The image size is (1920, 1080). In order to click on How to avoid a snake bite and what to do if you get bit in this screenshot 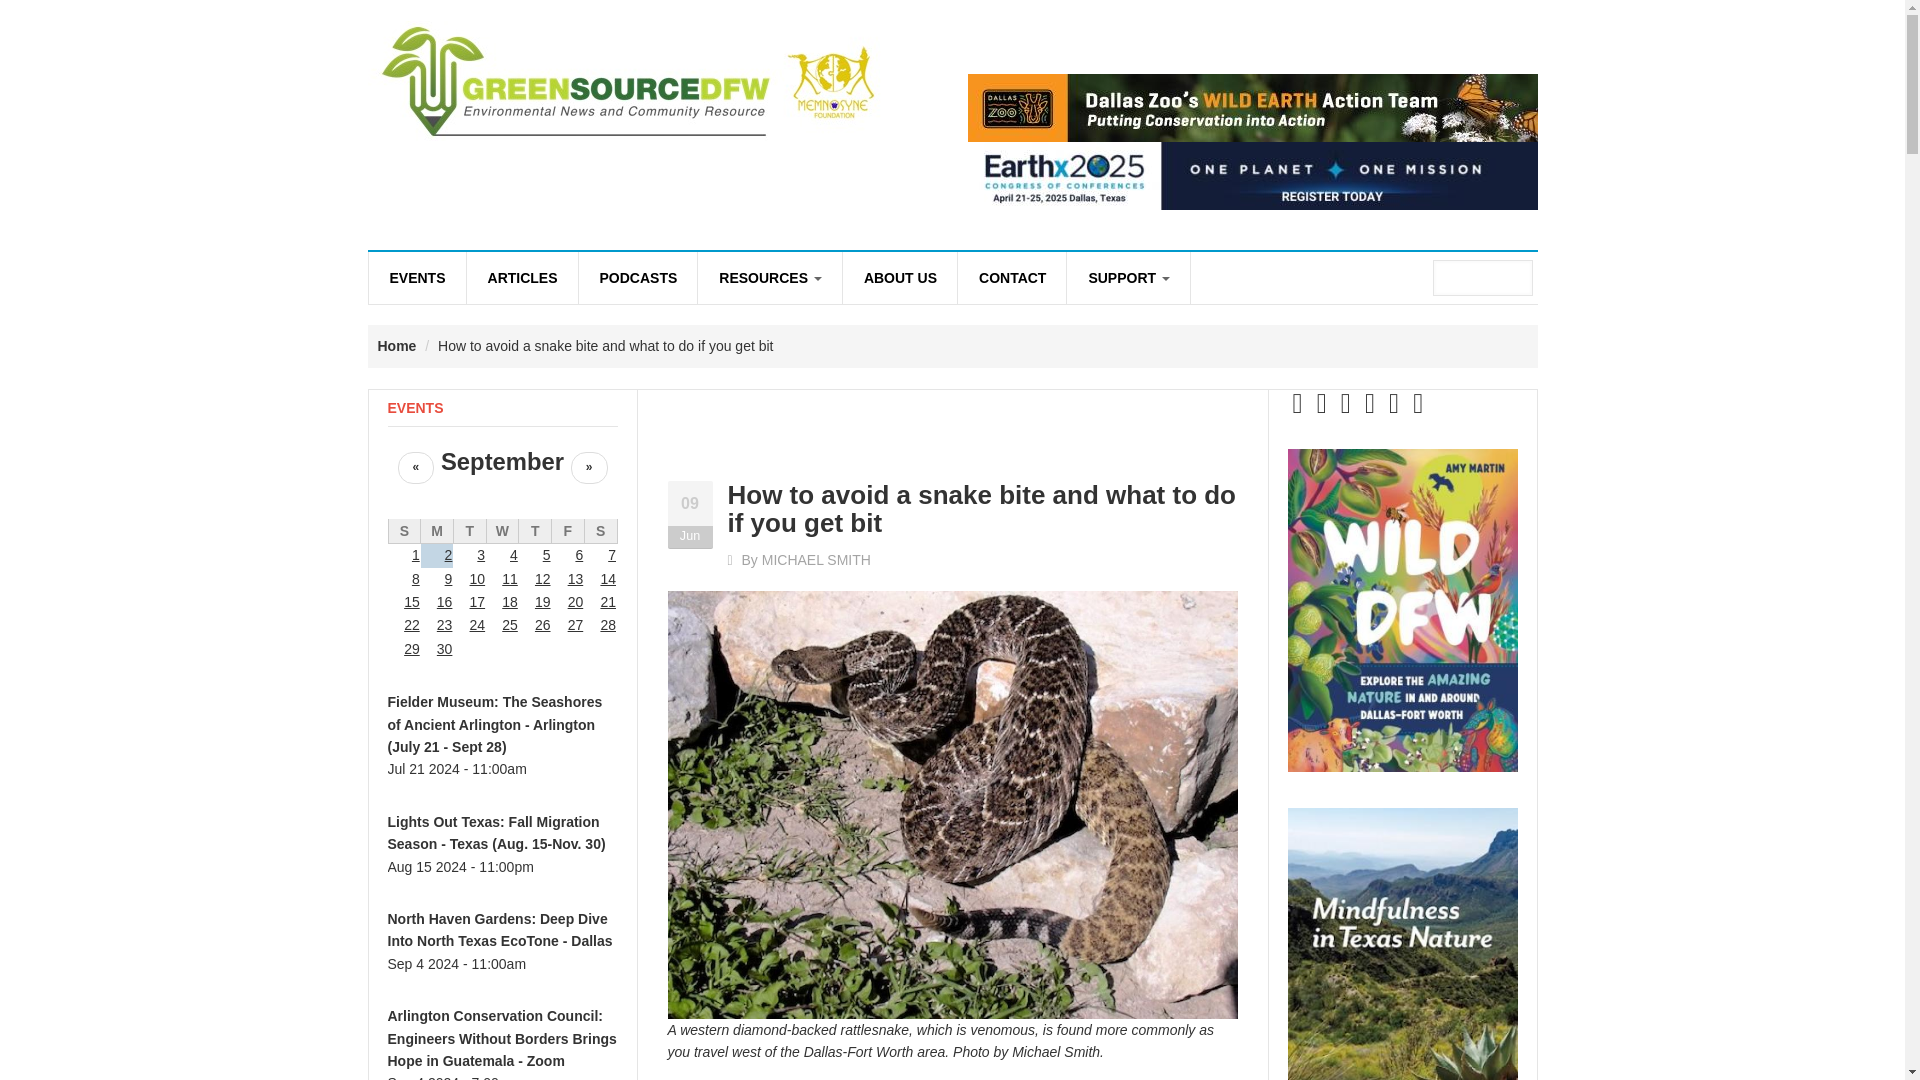, I will do `click(982, 508)`.